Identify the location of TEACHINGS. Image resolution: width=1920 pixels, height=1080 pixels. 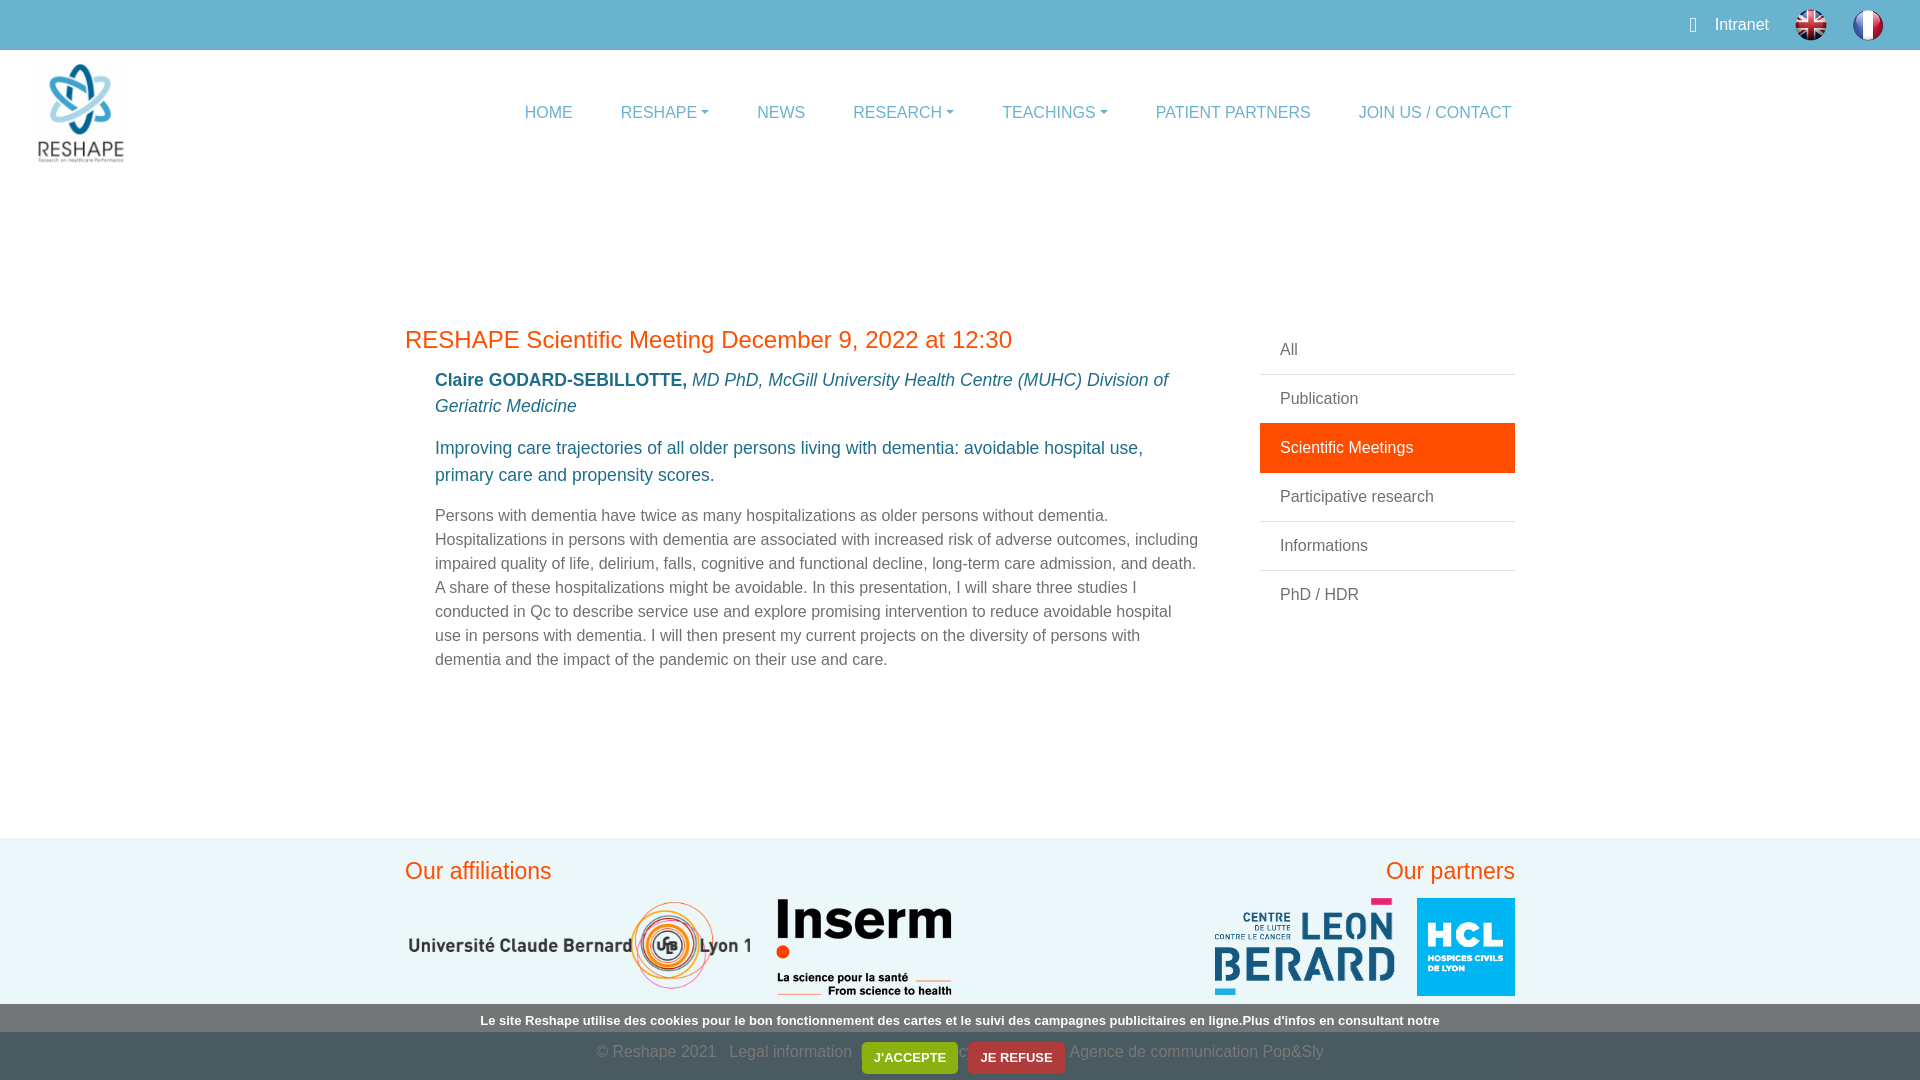
(1054, 112).